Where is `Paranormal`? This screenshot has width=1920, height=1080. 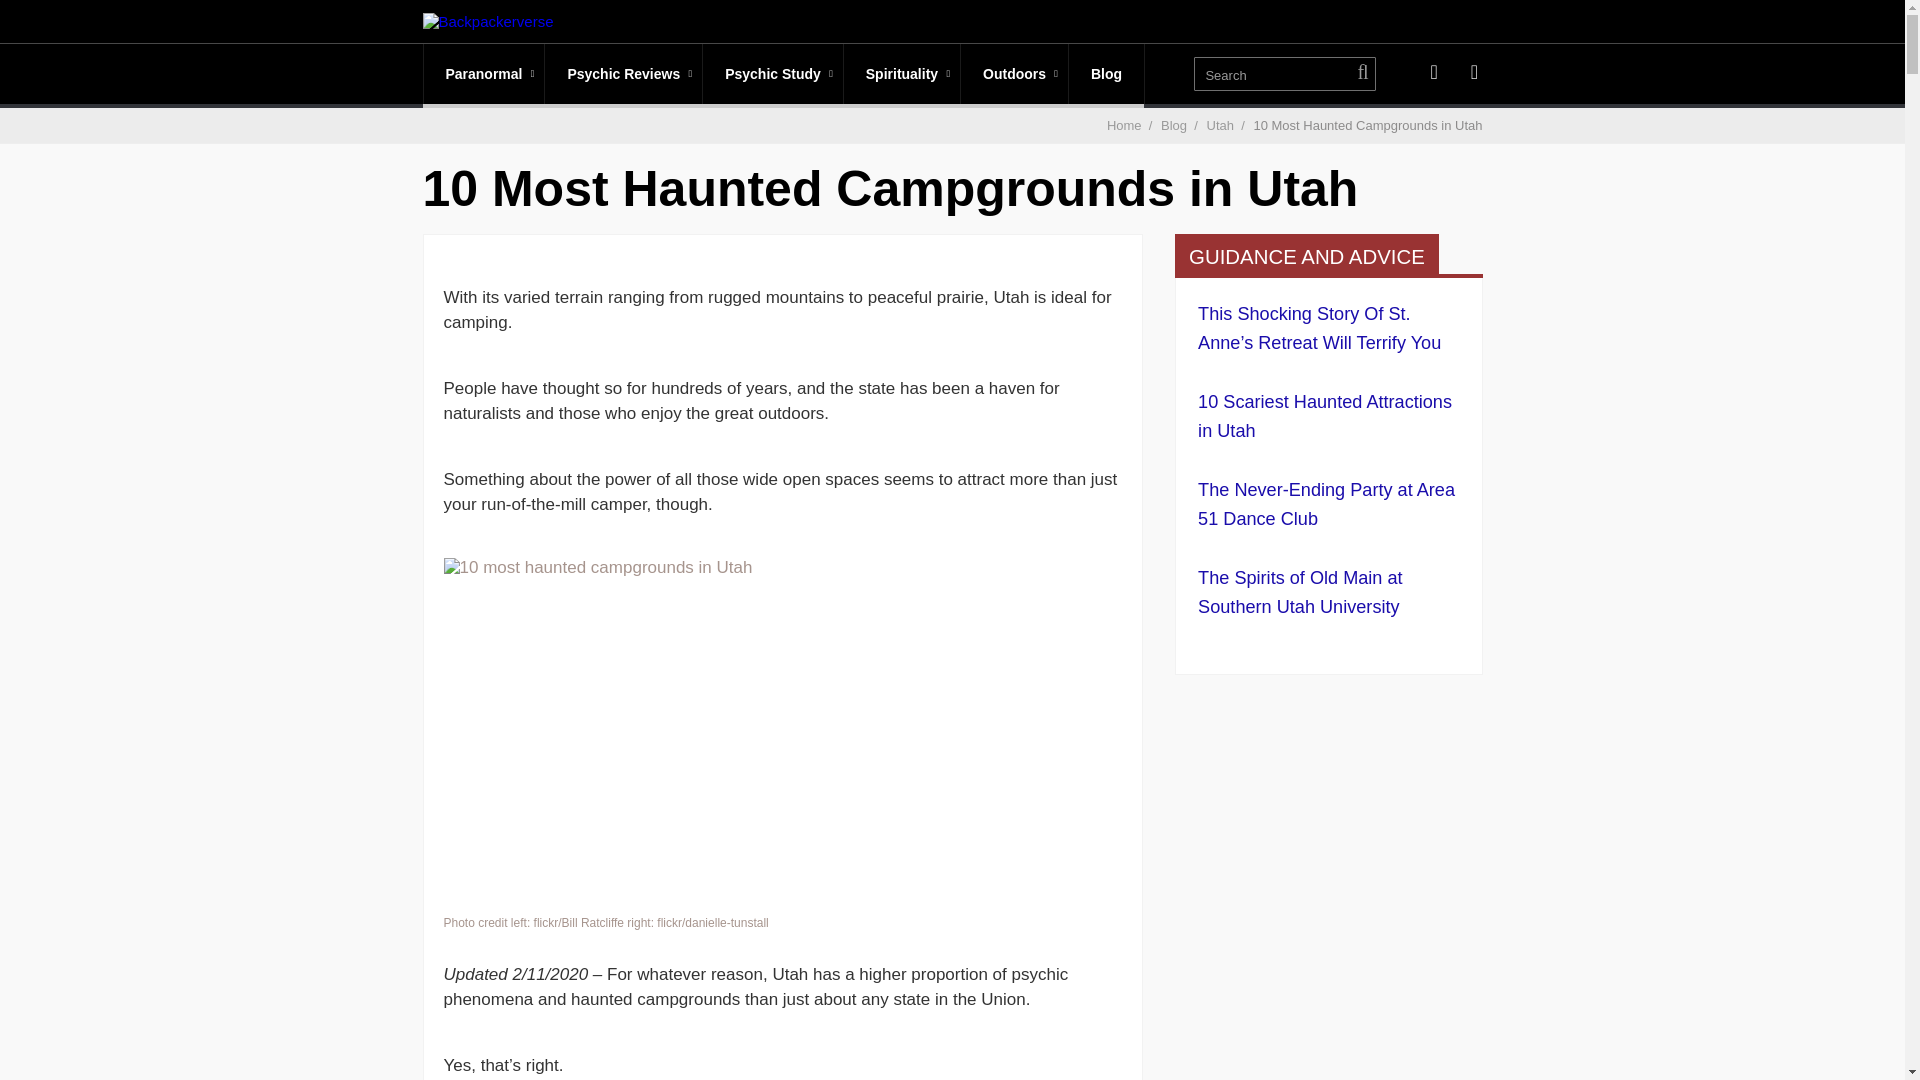 Paranormal is located at coordinates (484, 74).